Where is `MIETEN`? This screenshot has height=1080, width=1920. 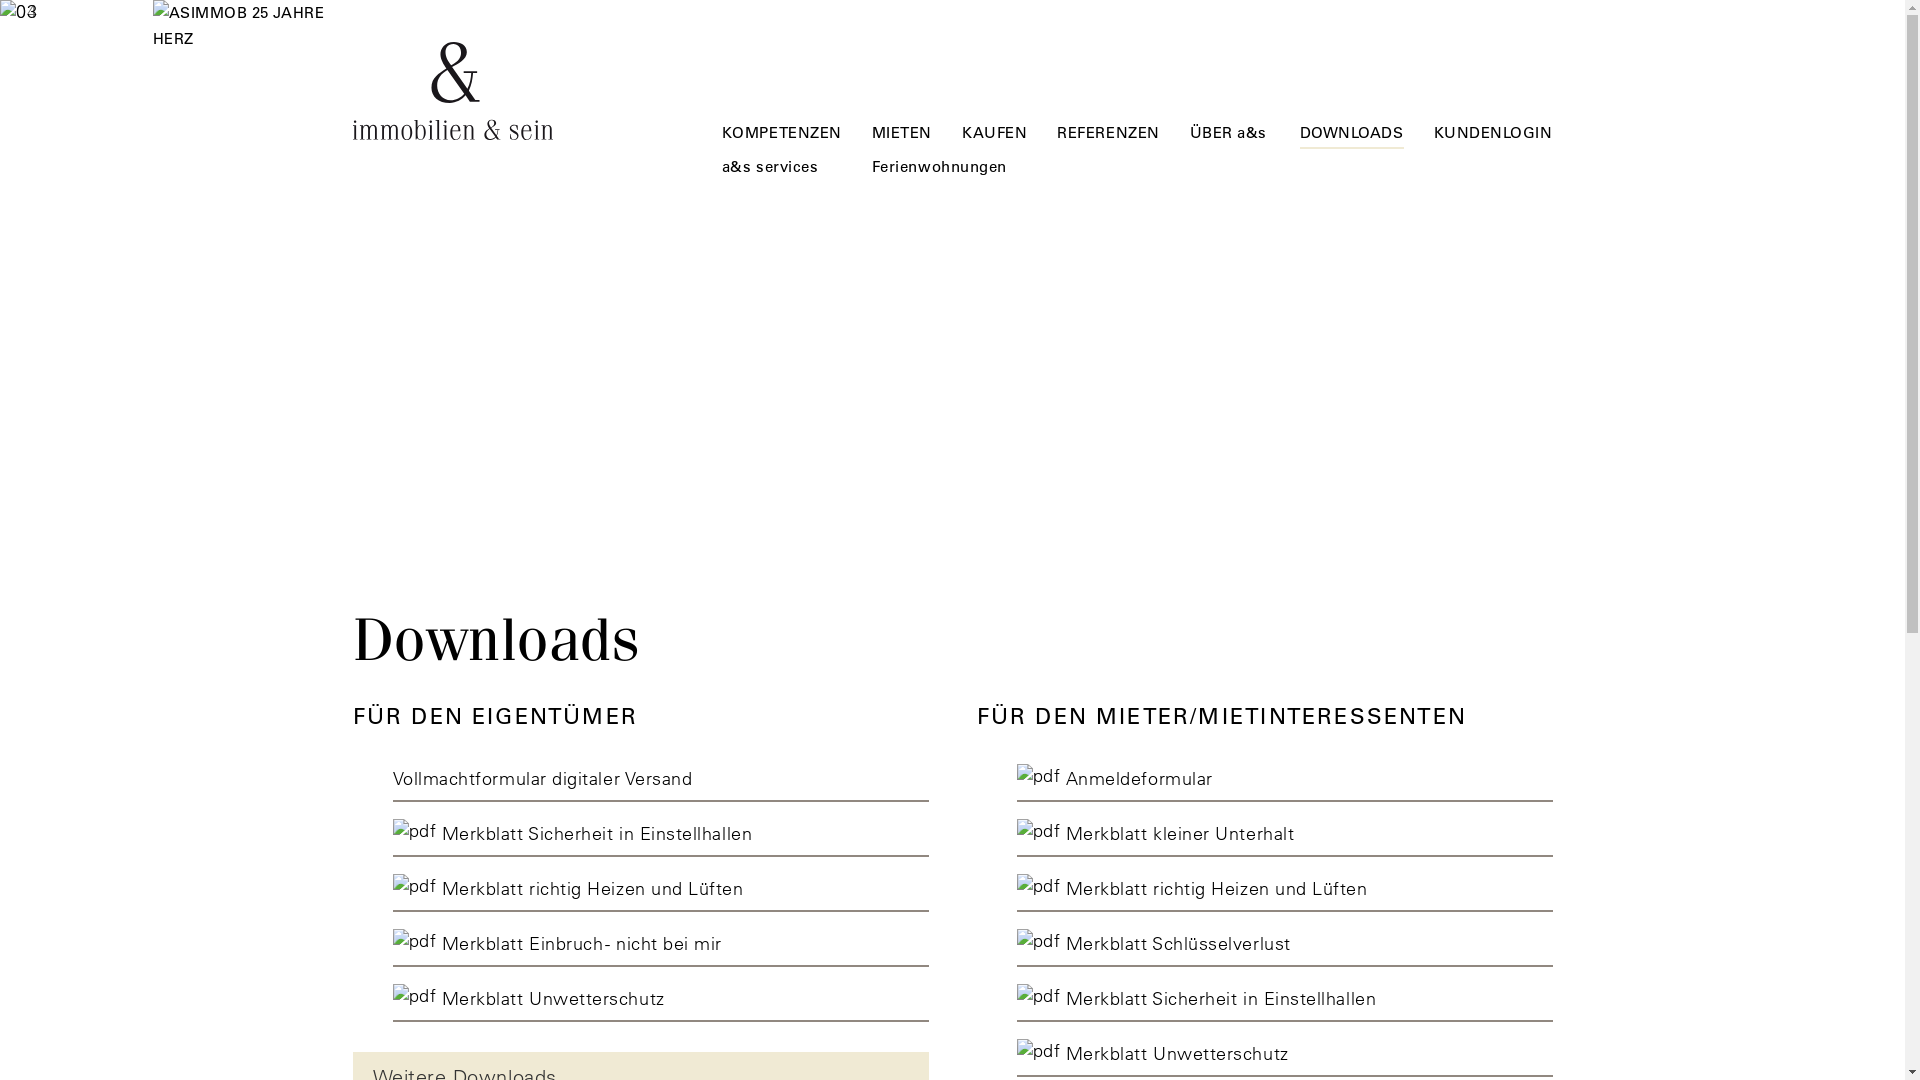 MIETEN is located at coordinates (902, 135).